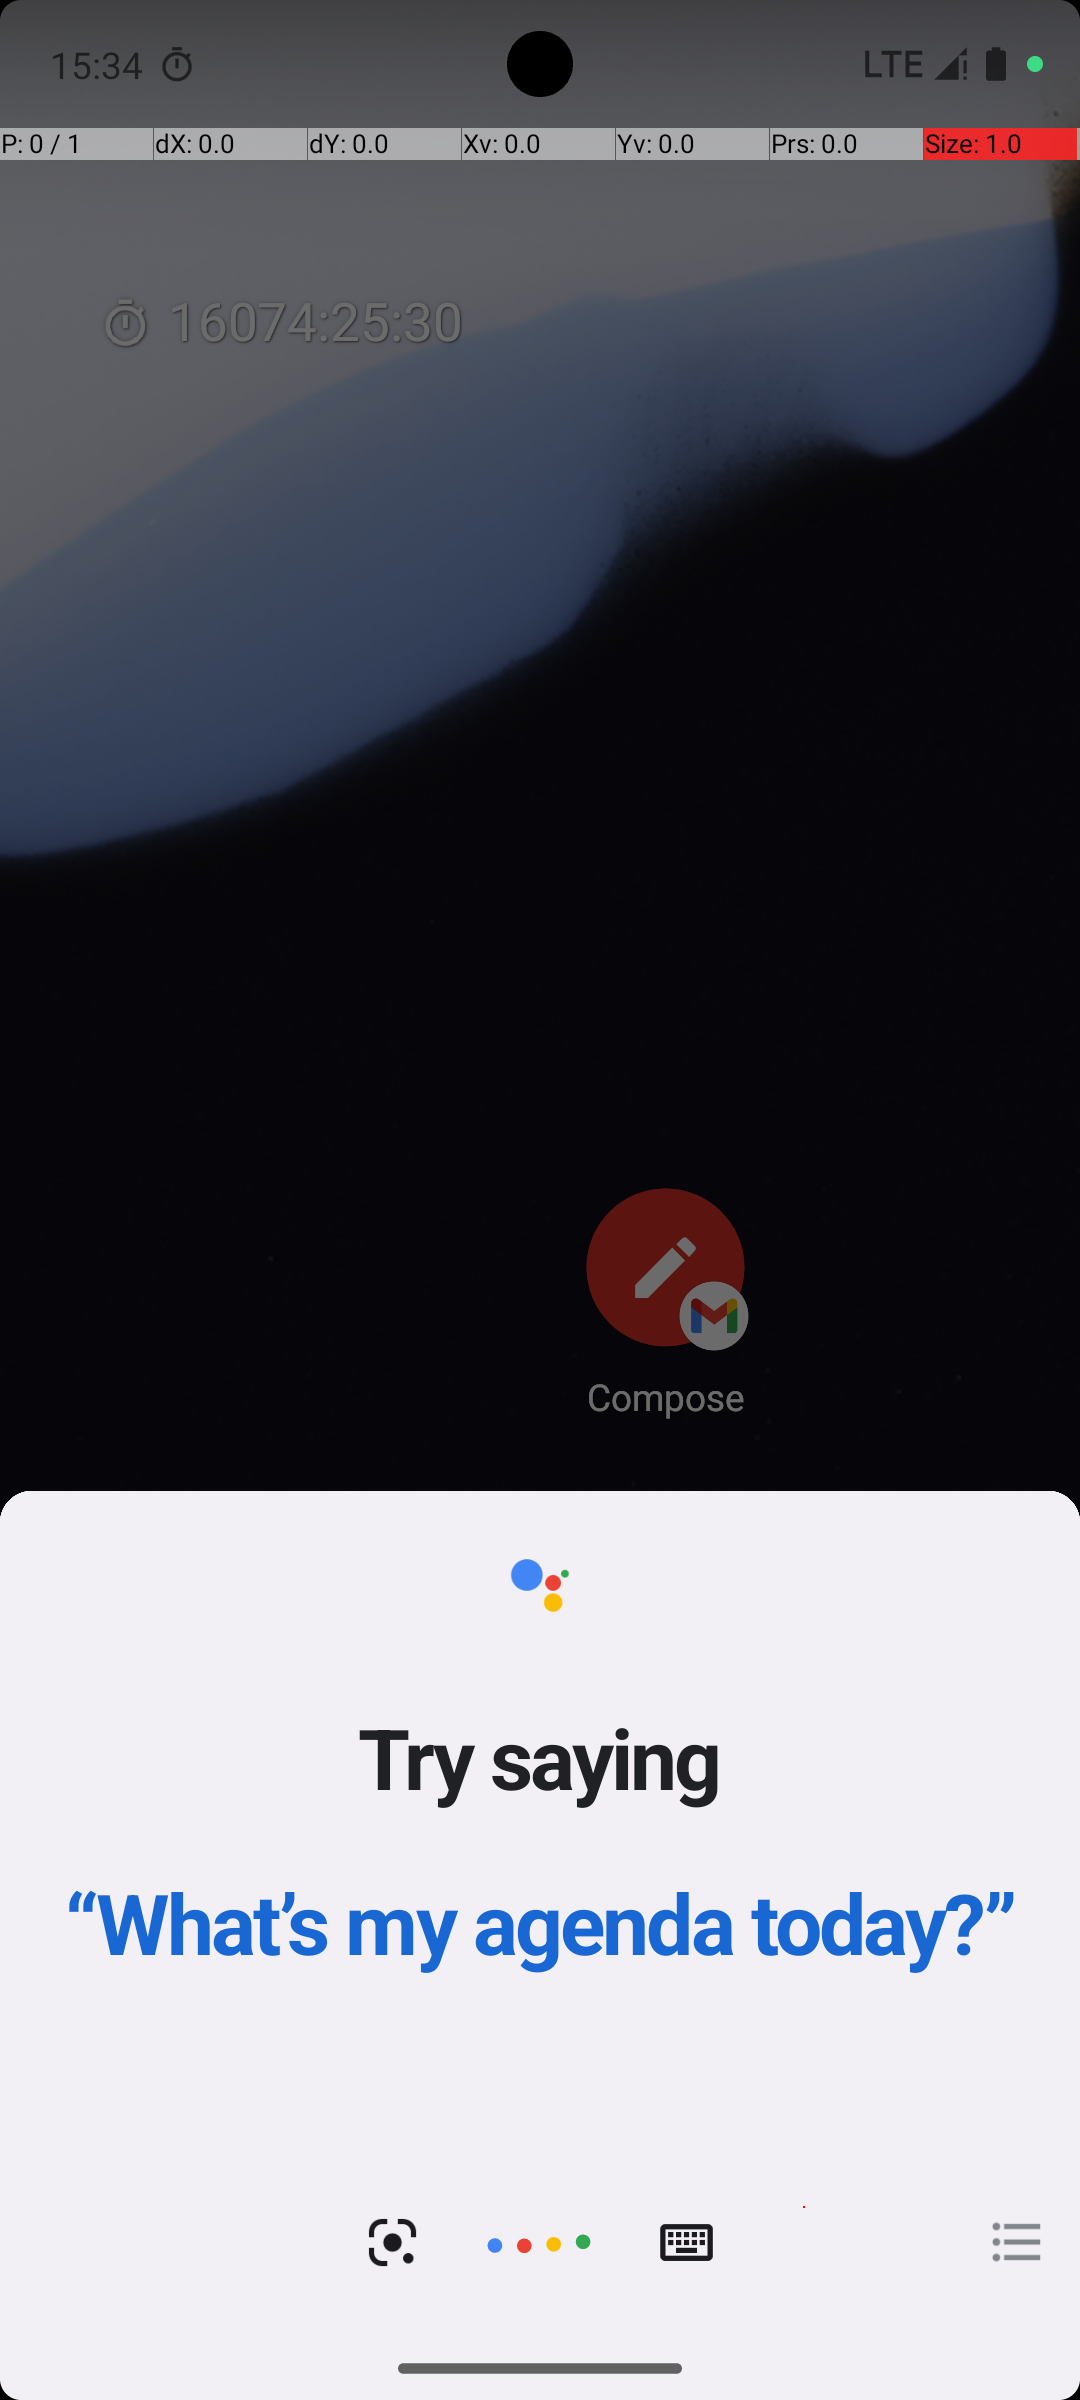 The width and height of the screenshot is (1080, 2400). I want to click on Try saying, so click(540, 1757).